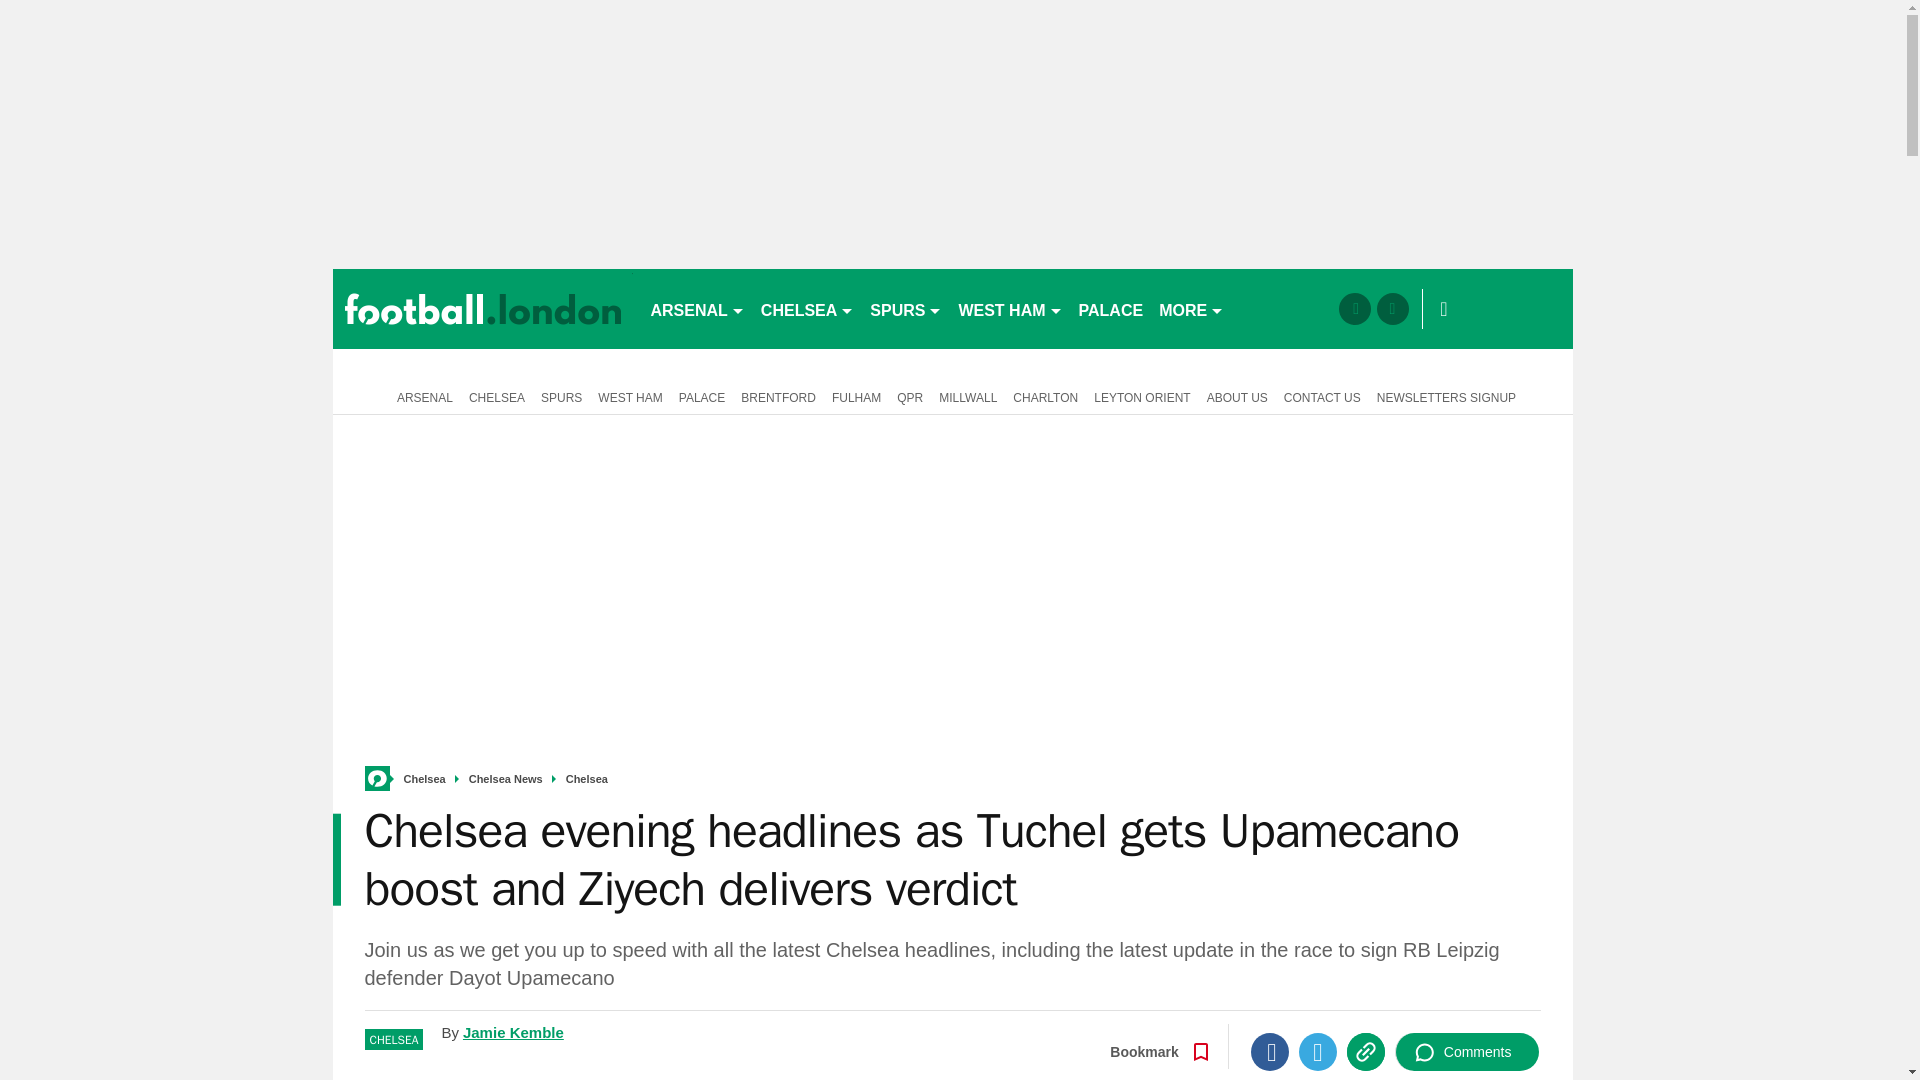  I want to click on ARSENAL, so click(696, 308).